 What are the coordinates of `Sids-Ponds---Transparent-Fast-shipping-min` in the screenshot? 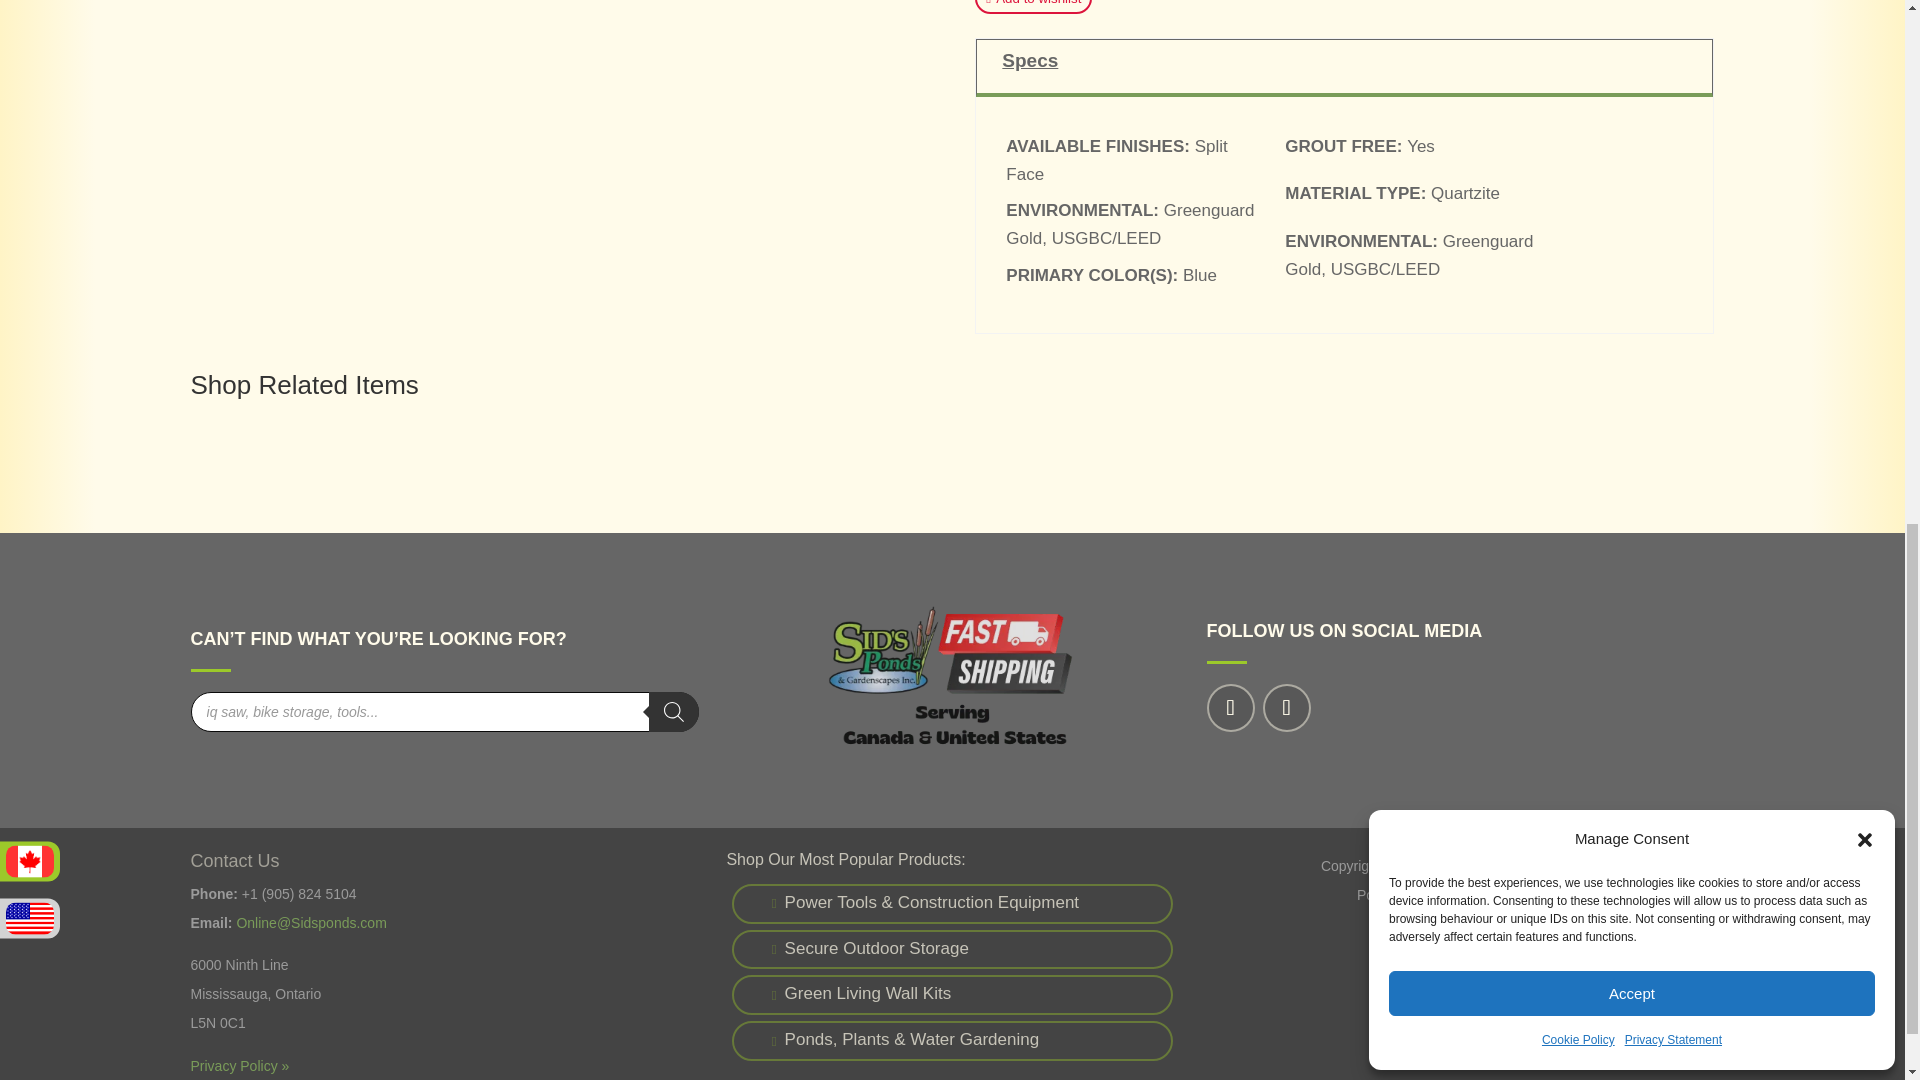 It's located at (952, 678).